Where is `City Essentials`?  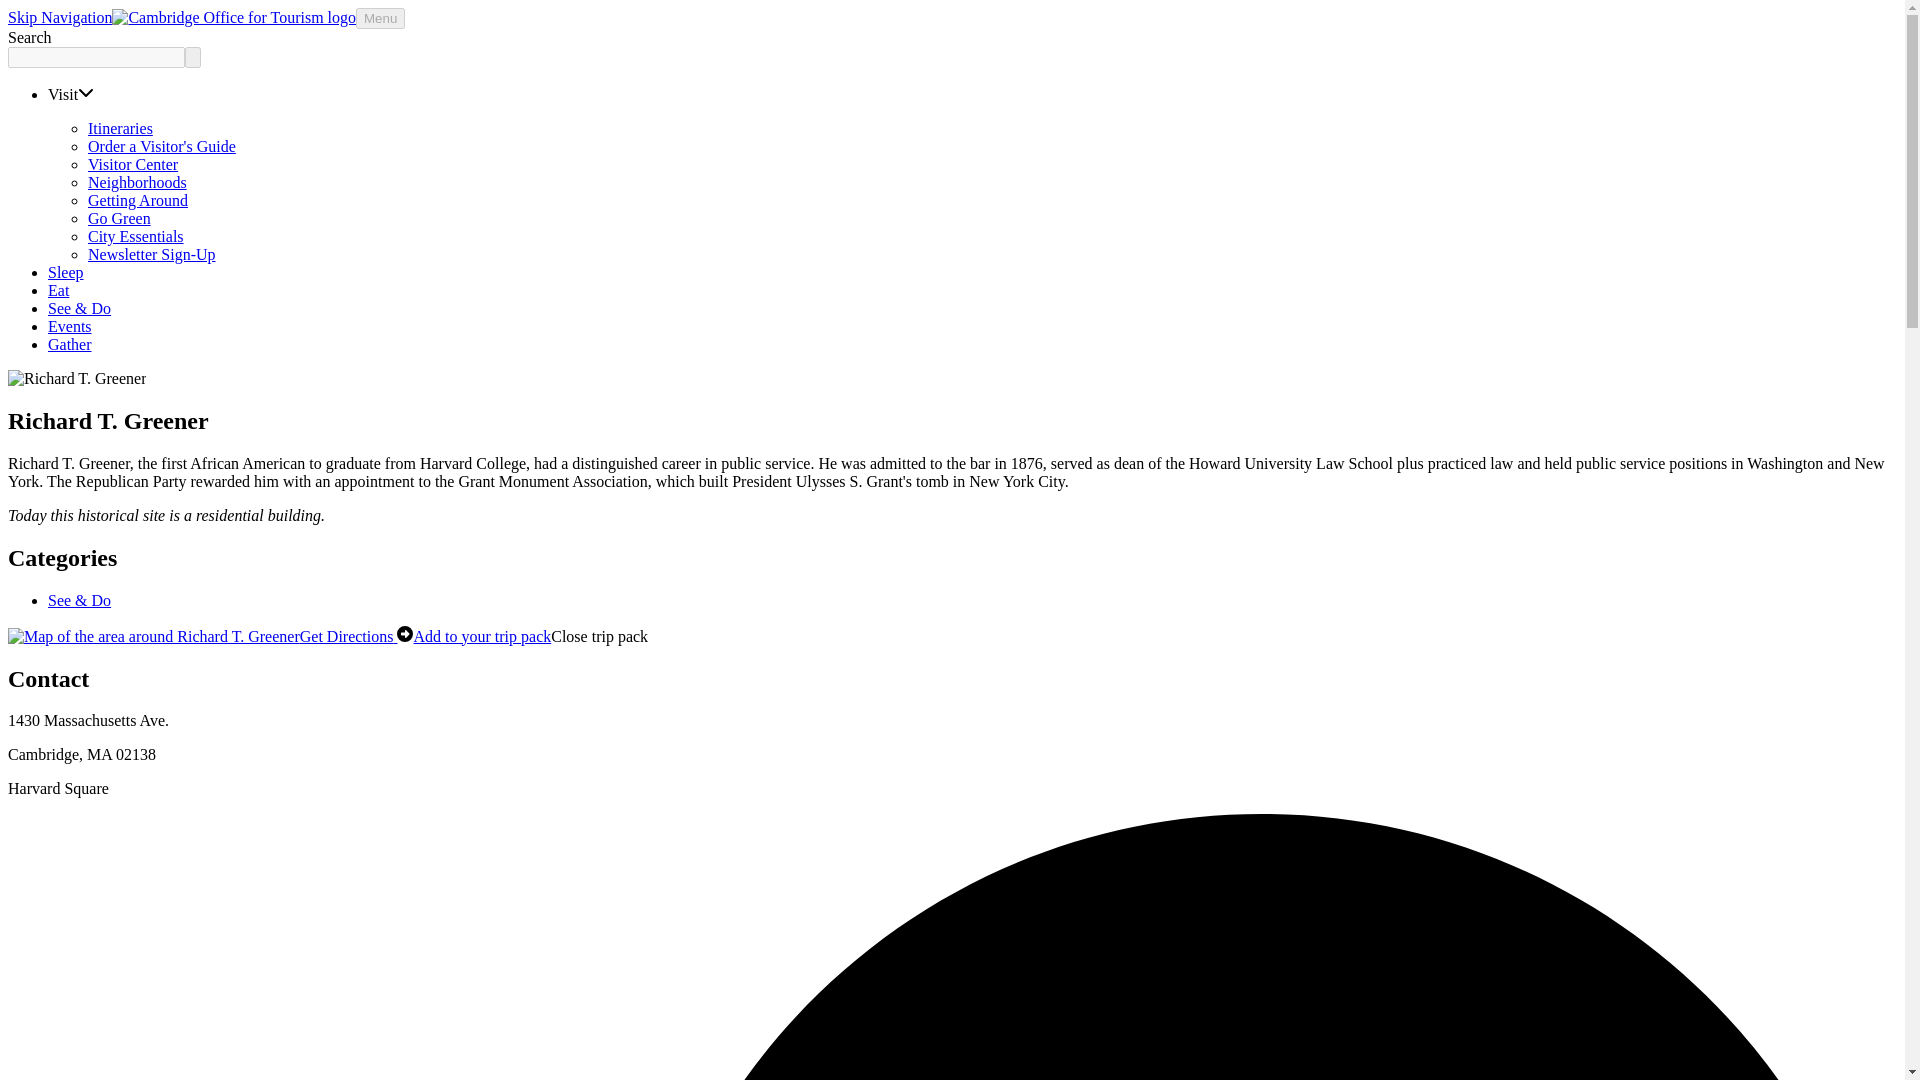
City Essentials is located at coordinates (136, 236).